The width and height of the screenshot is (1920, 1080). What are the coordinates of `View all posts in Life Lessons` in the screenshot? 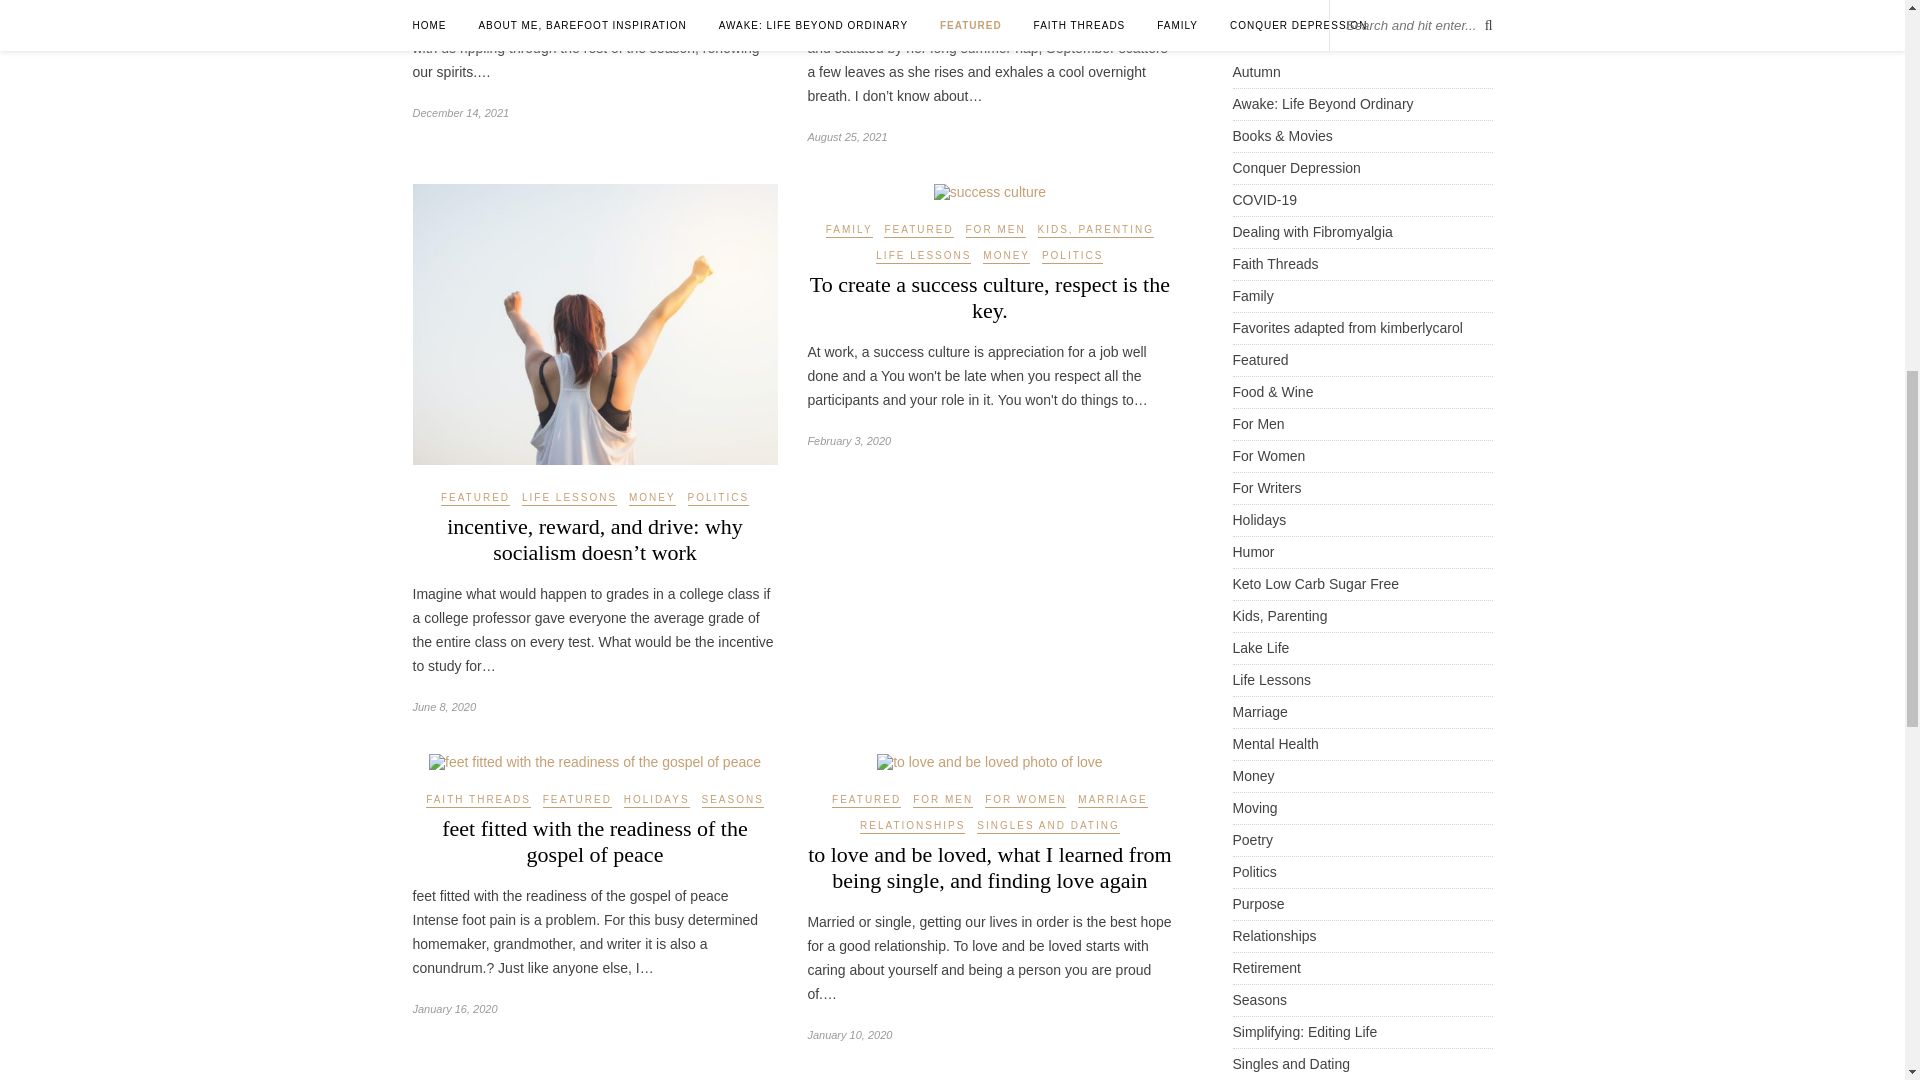 It's located at (569, 499).